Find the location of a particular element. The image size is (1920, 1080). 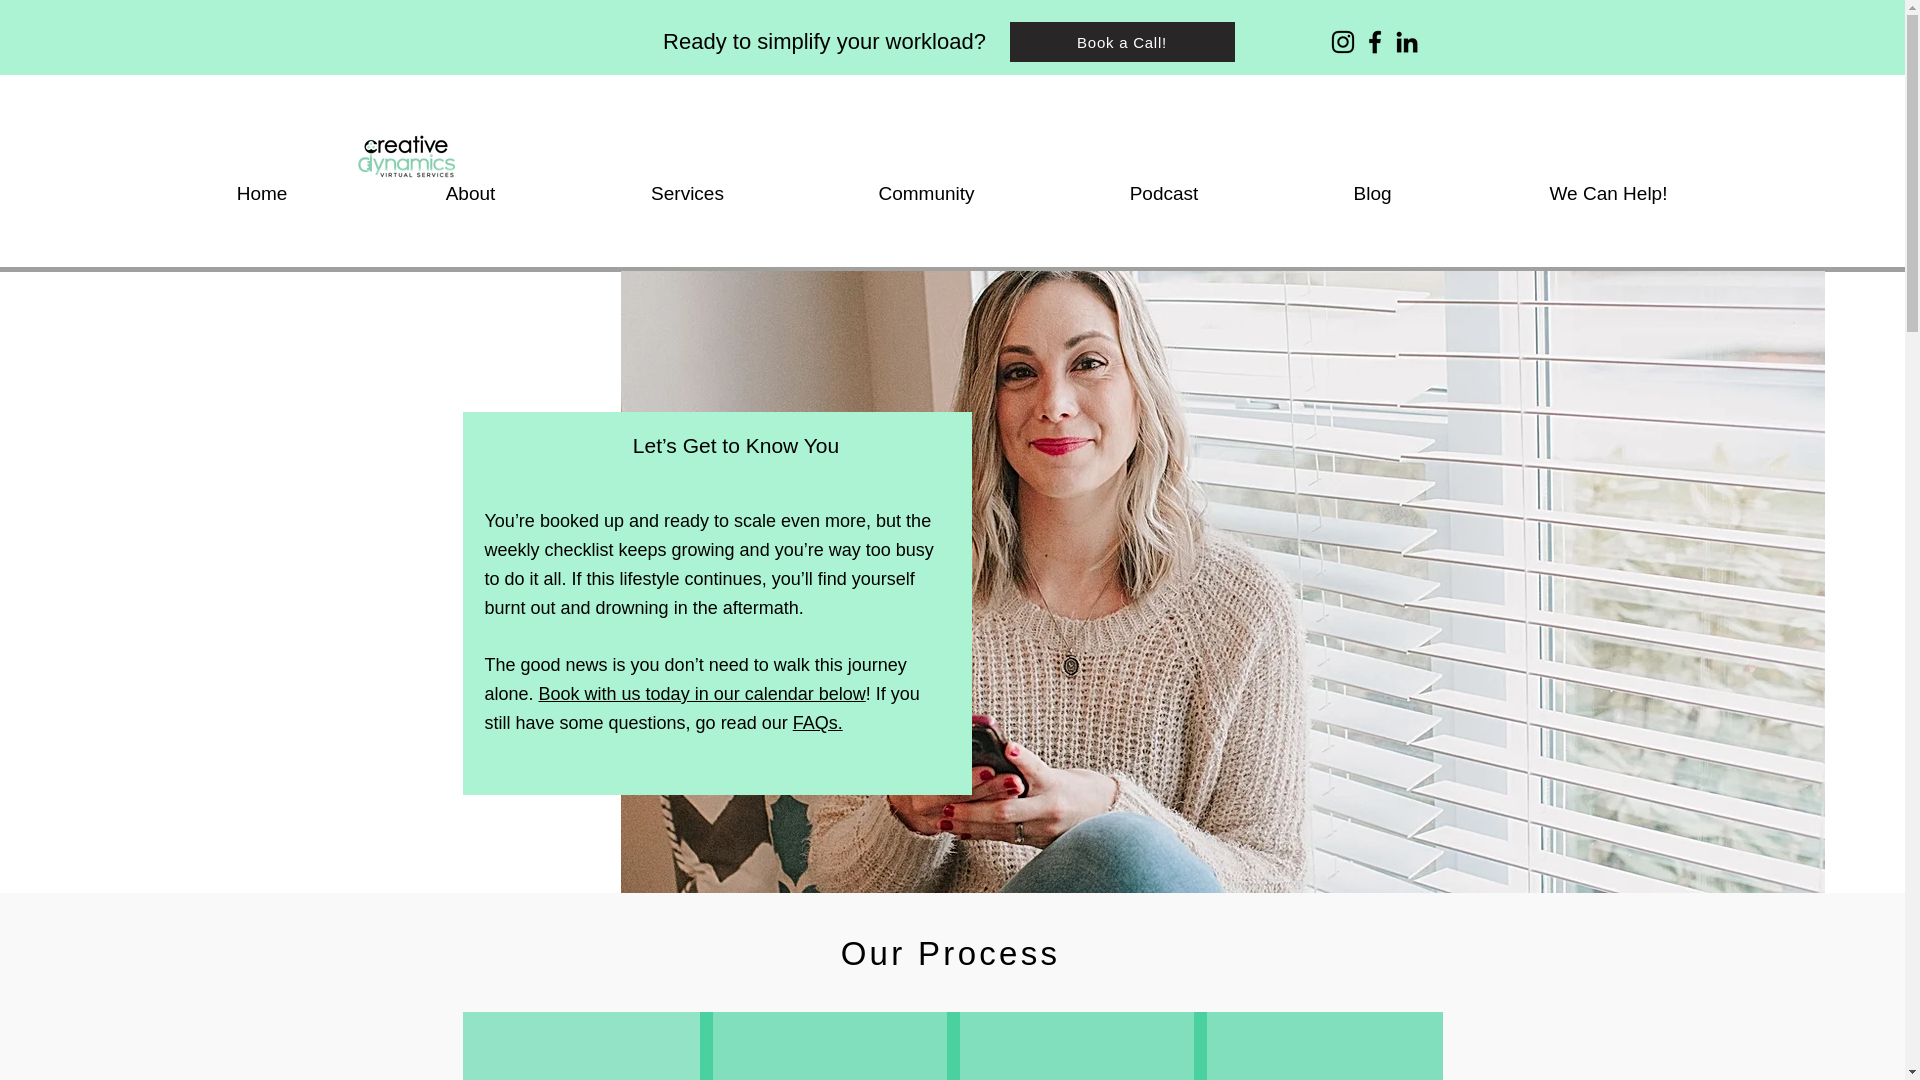

Podcast is located at coordinates (1163, 194).